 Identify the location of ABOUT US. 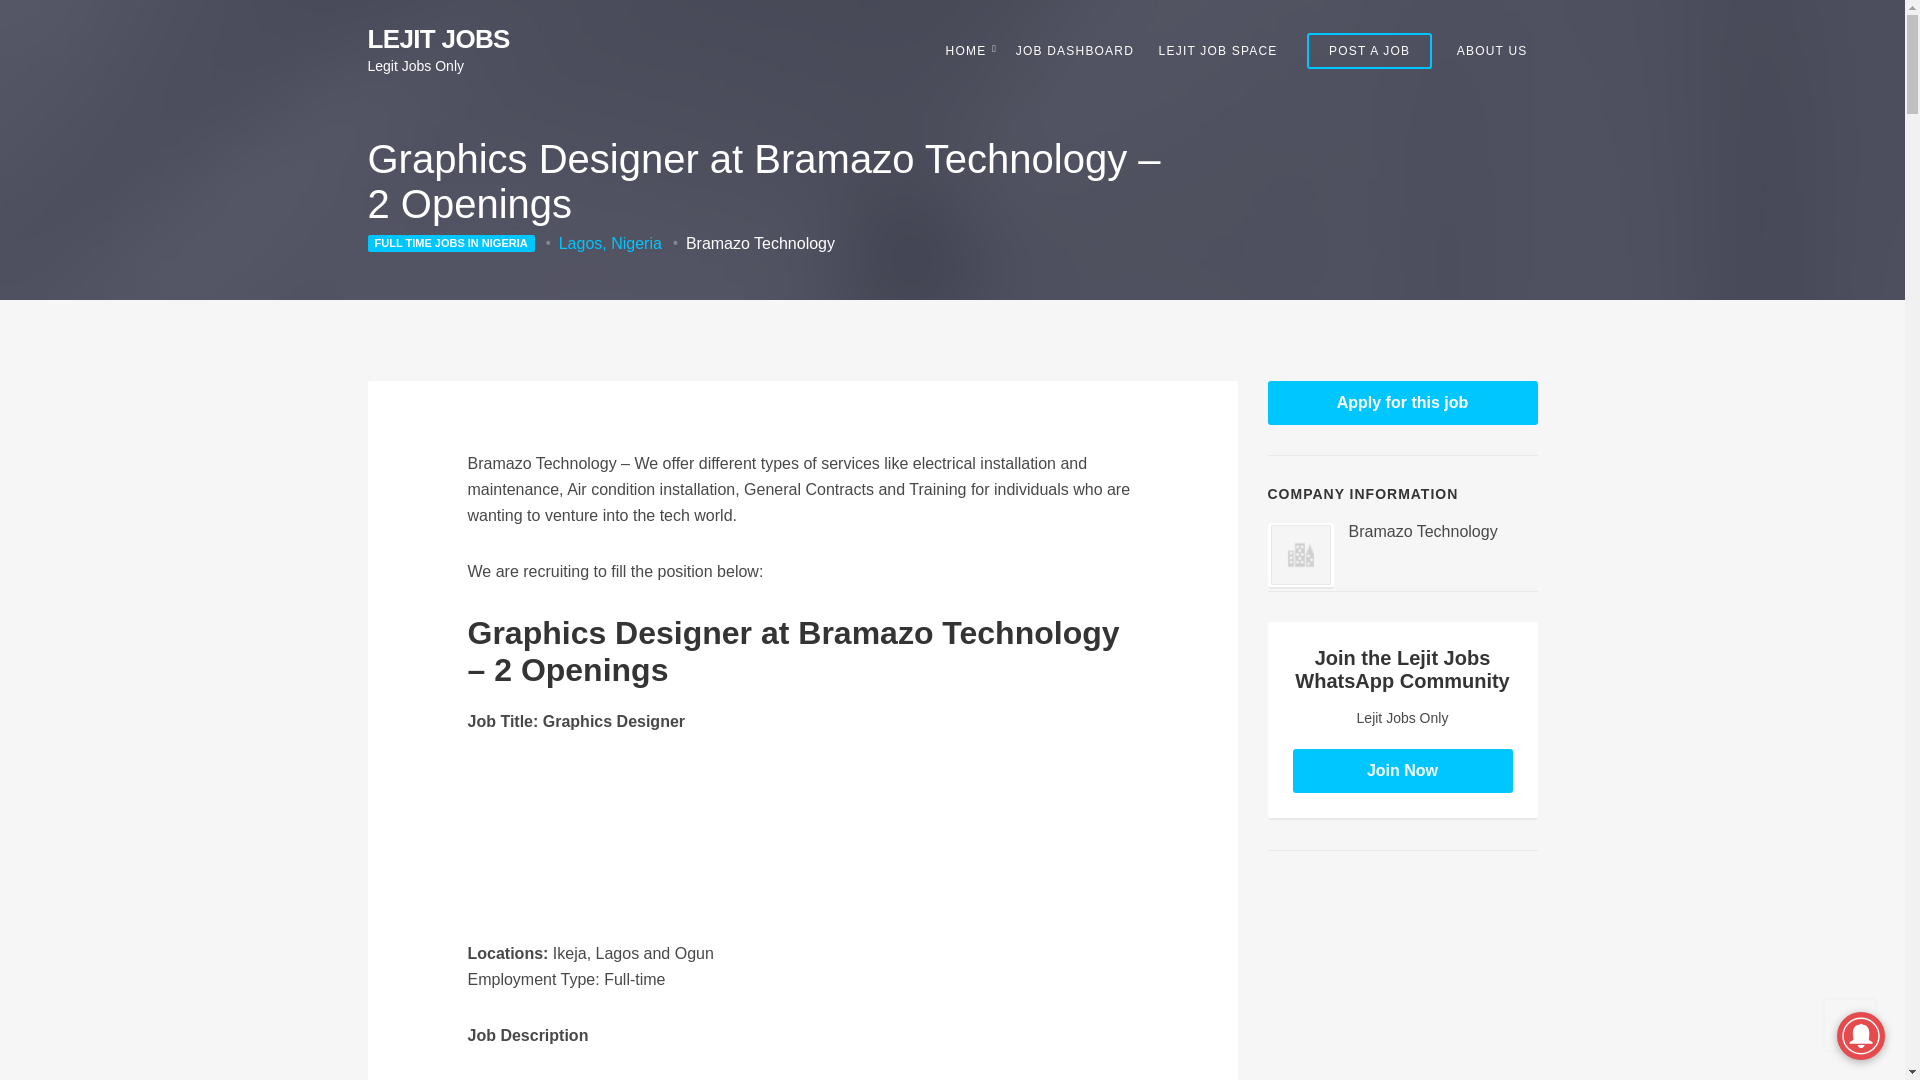
(1492, 50).